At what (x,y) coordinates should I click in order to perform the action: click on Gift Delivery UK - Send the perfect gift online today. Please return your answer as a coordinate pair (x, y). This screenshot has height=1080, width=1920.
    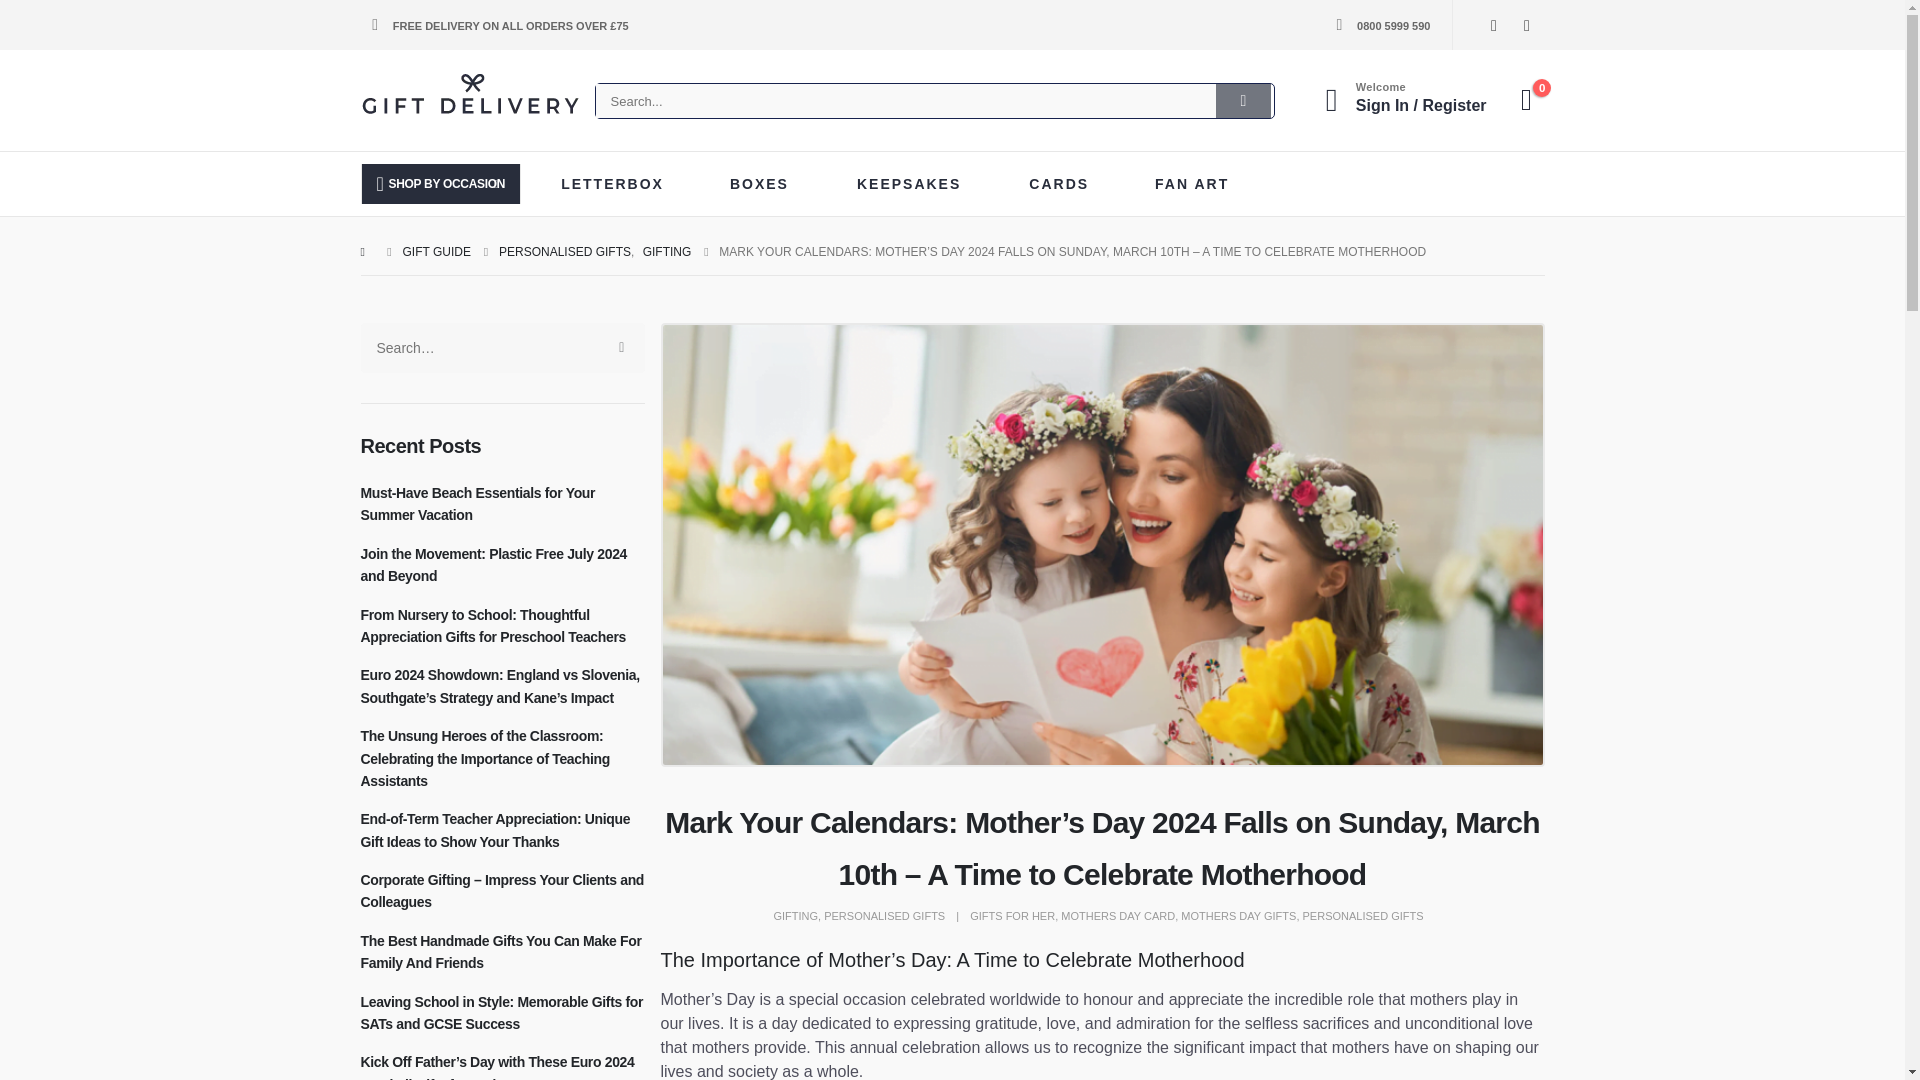
    Looking at the image, I should click on (470, 96).